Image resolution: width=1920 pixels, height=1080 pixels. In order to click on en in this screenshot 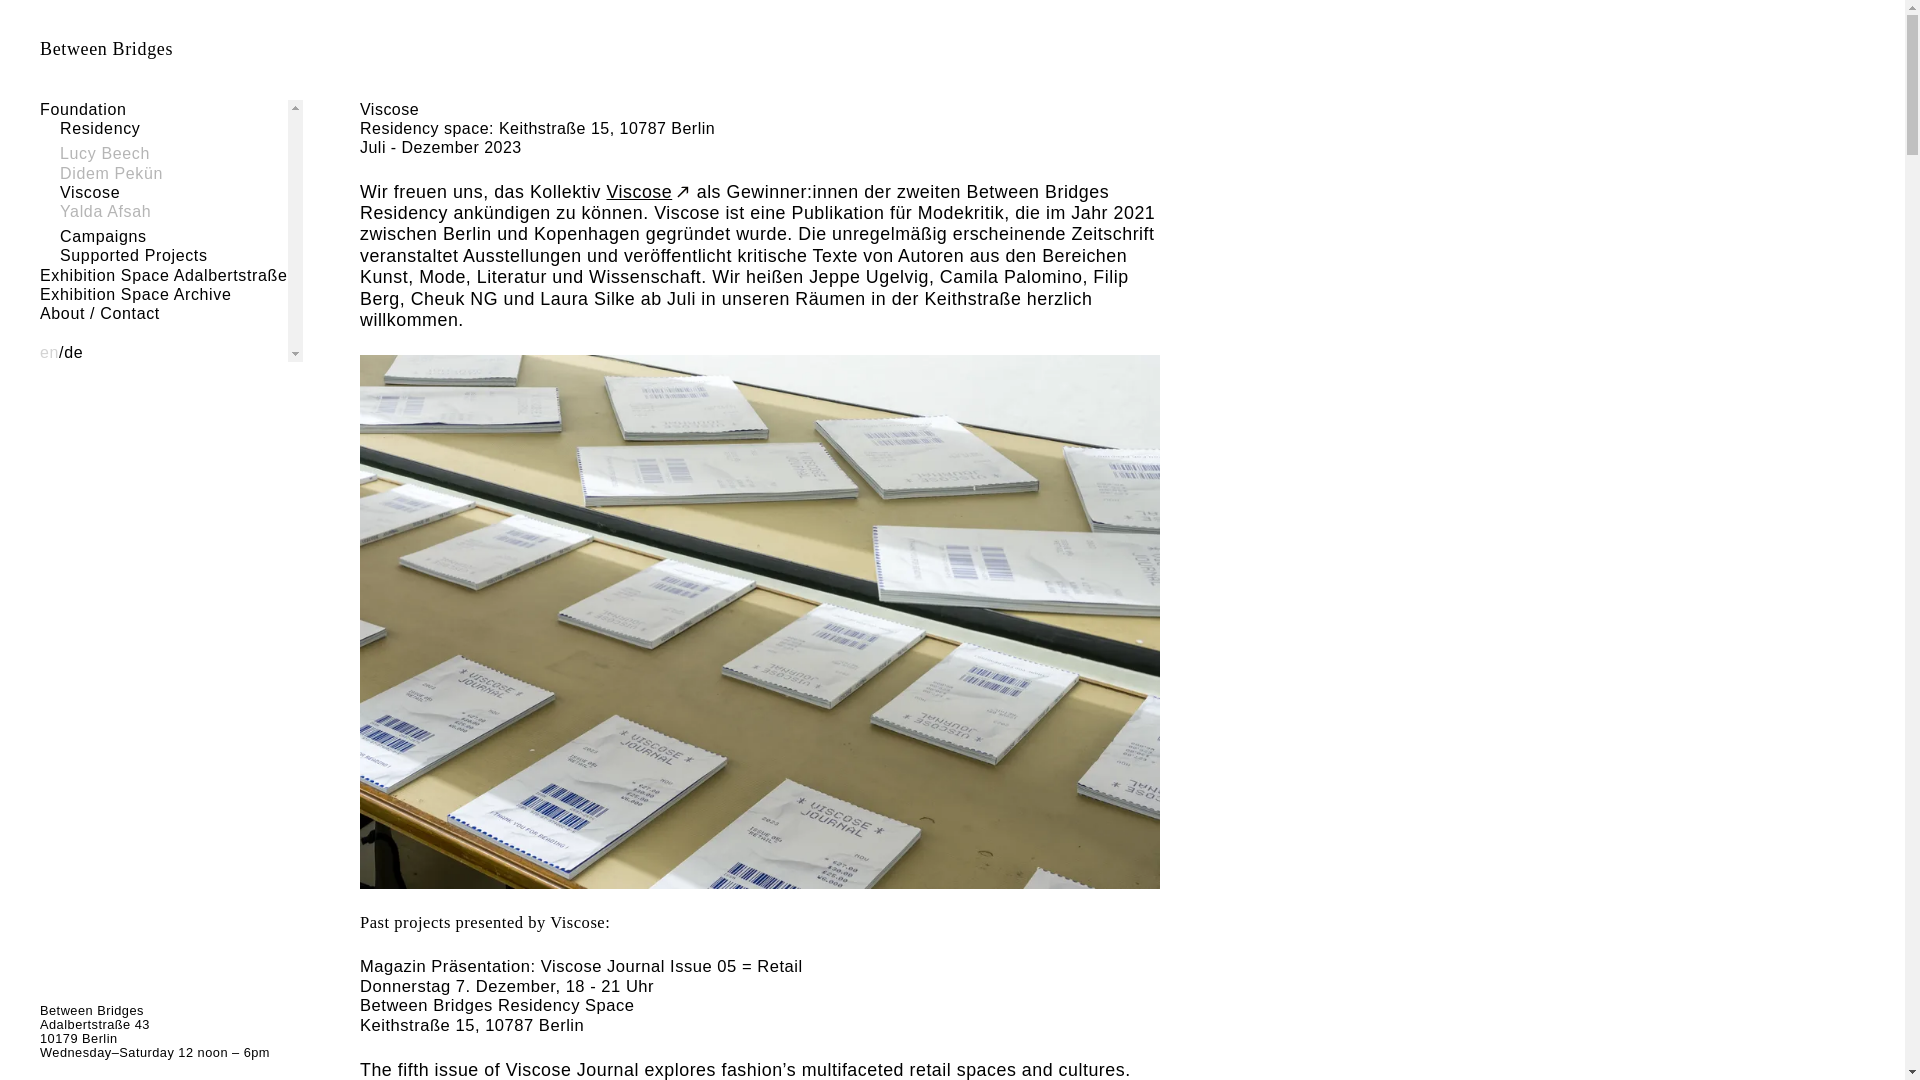, I will do `click(50, 352)`.